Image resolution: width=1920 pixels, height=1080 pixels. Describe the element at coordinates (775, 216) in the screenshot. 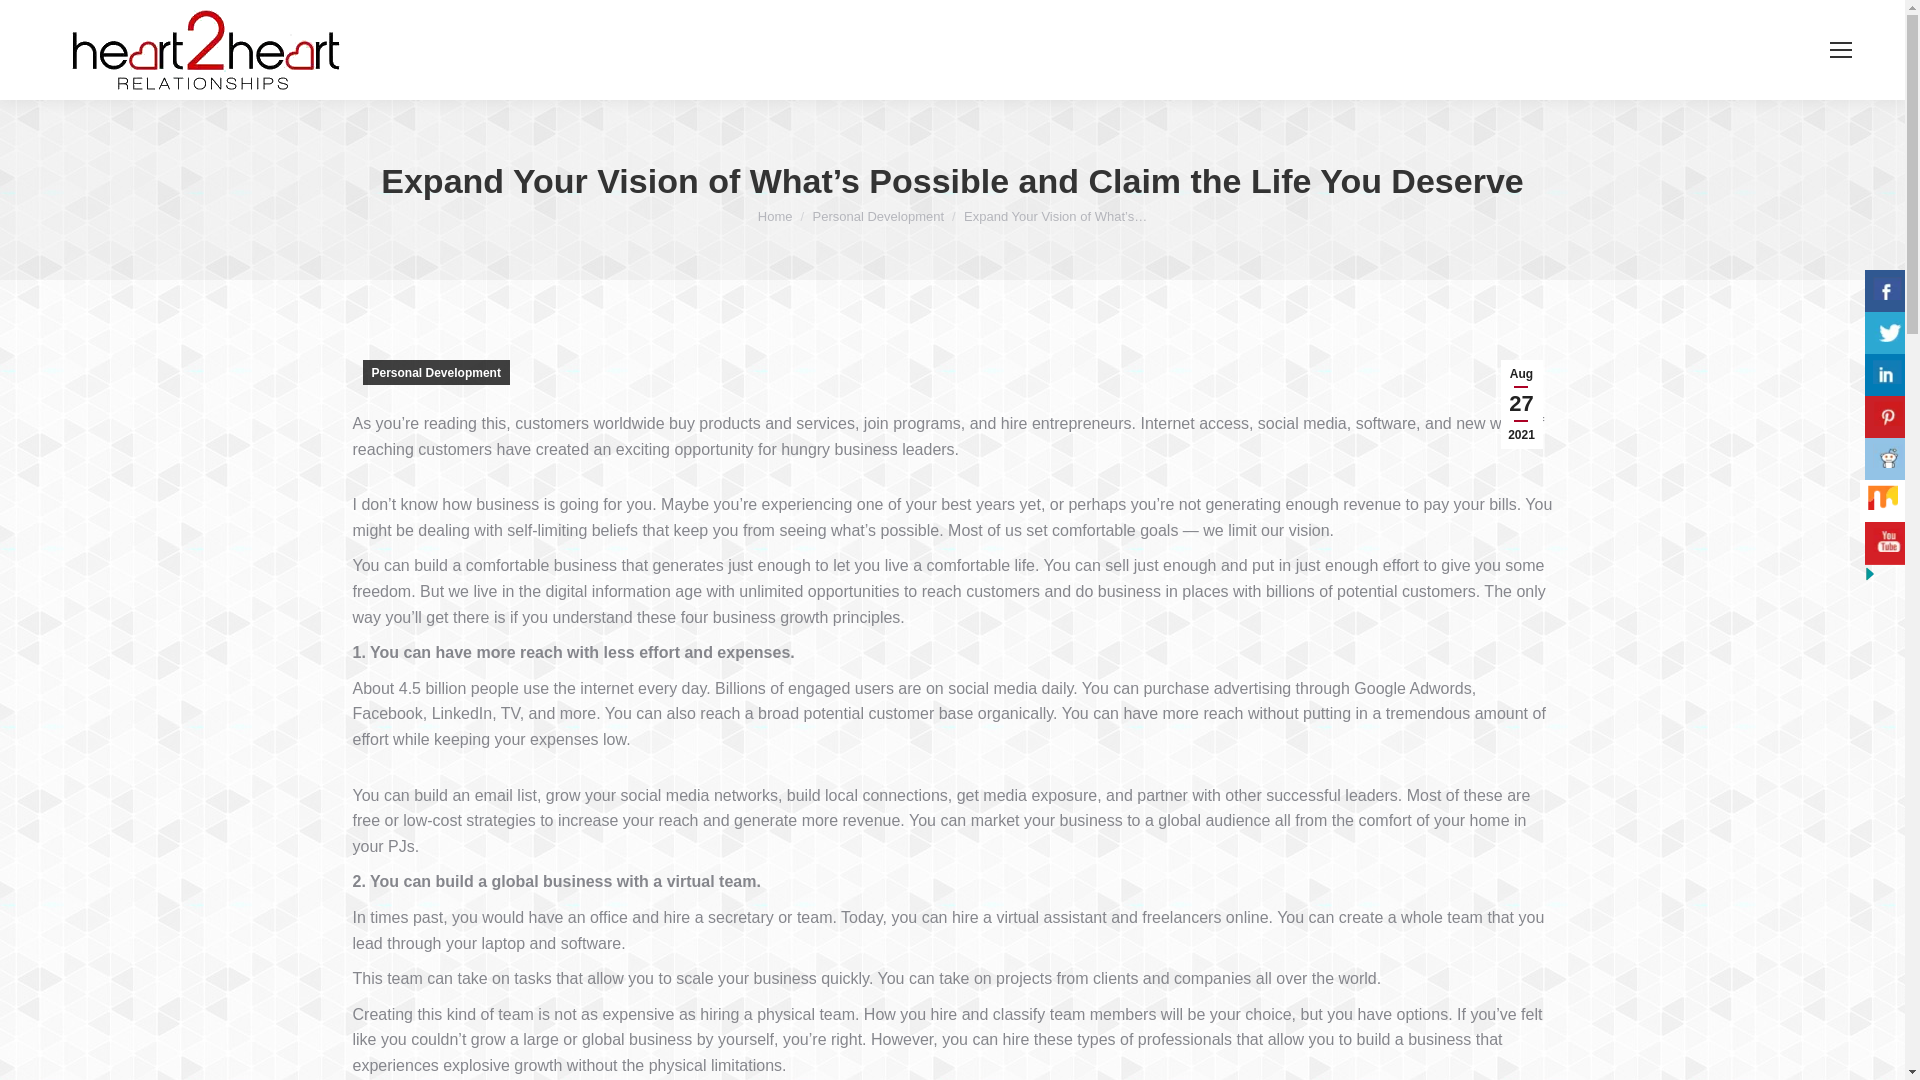

I see `Home` at that location.